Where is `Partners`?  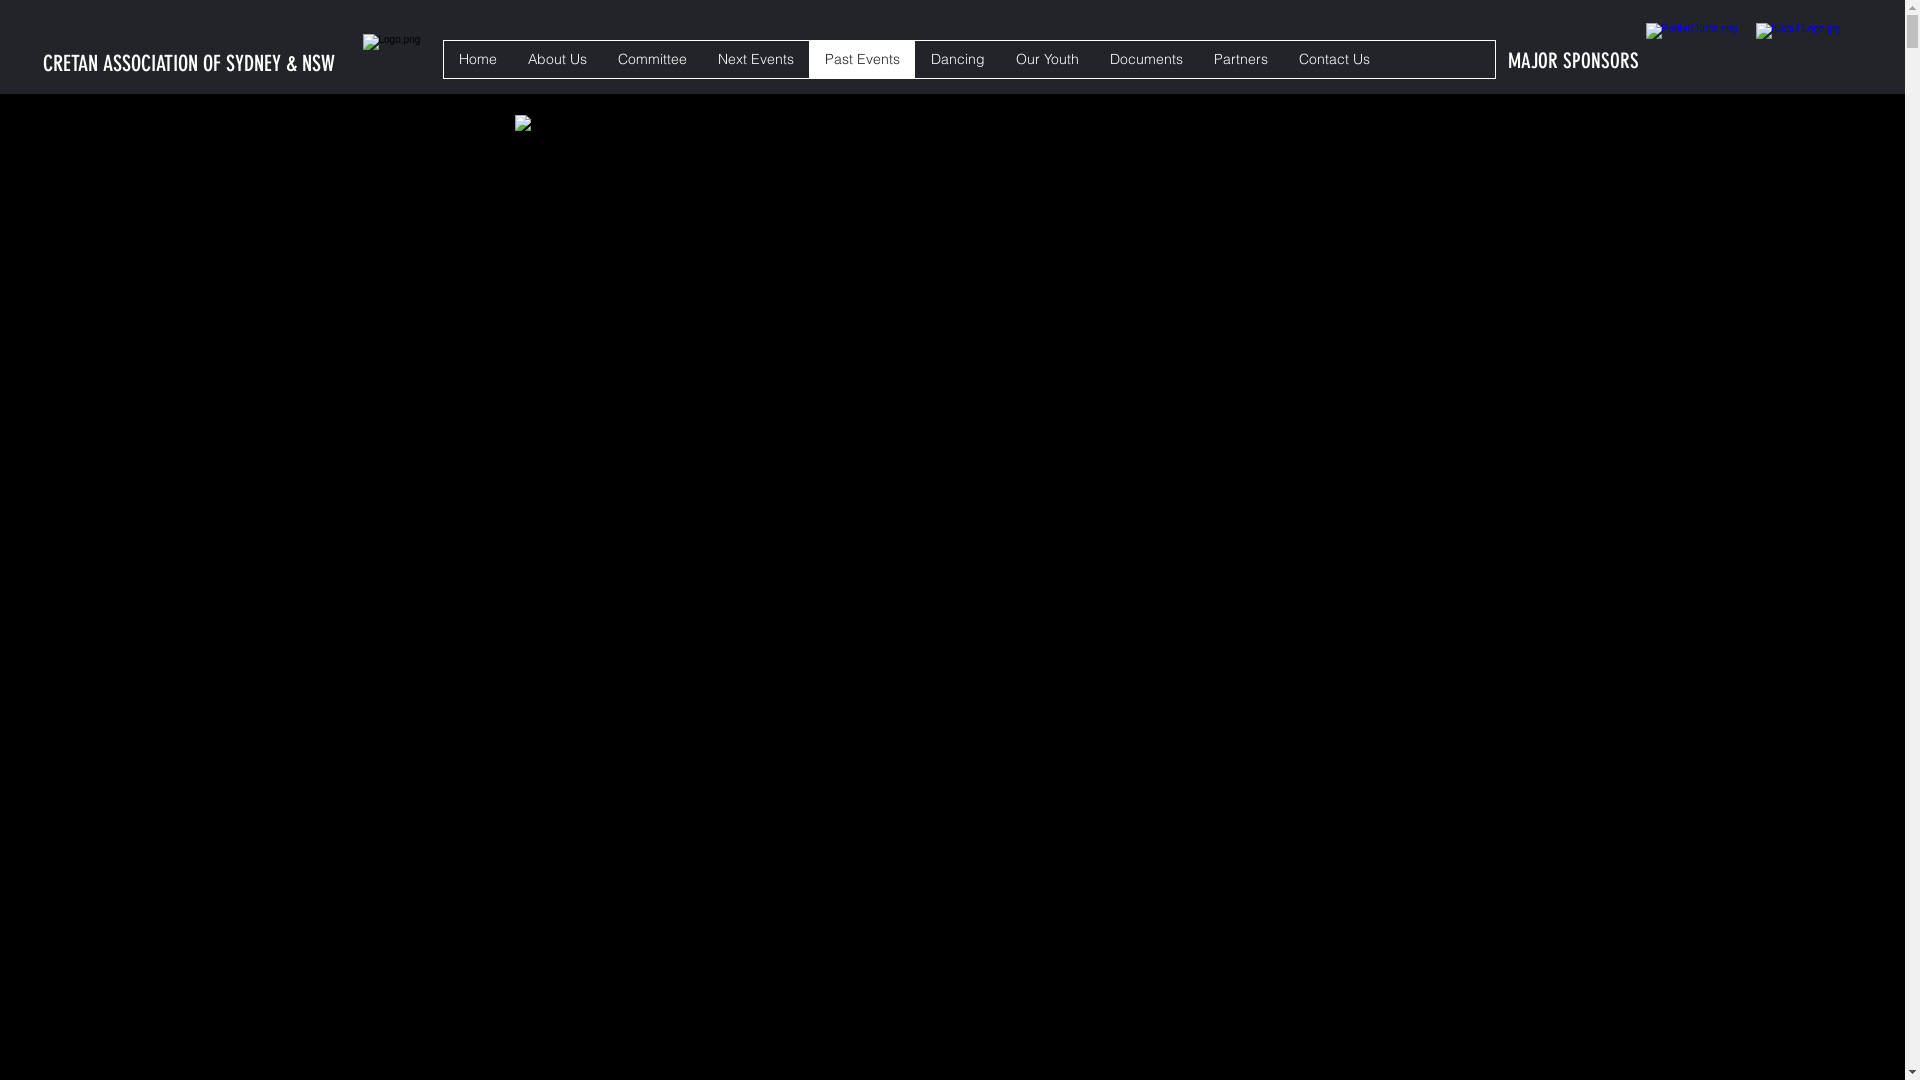
Partners is located at coordinates (1240, 59).